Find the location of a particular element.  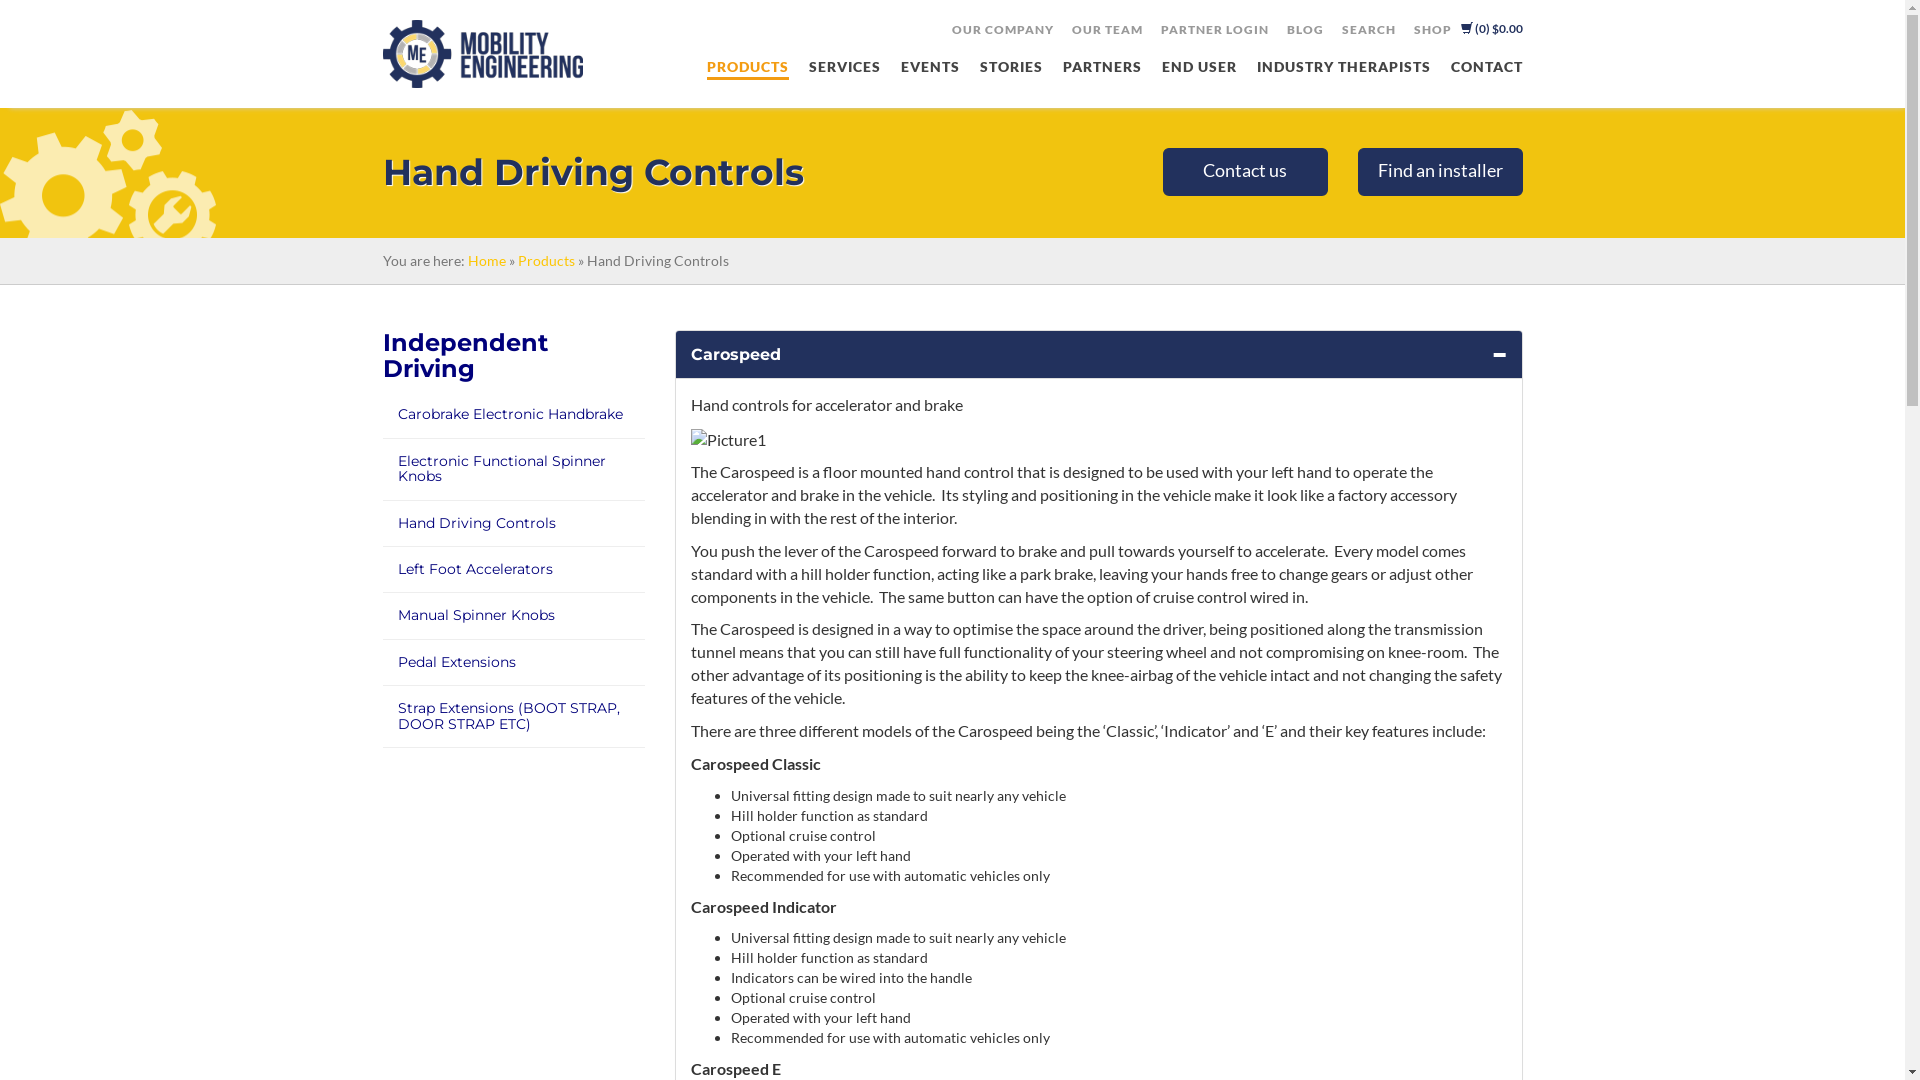

INDUSTRY THERAPISTS is located at coordinates (1343, 68).